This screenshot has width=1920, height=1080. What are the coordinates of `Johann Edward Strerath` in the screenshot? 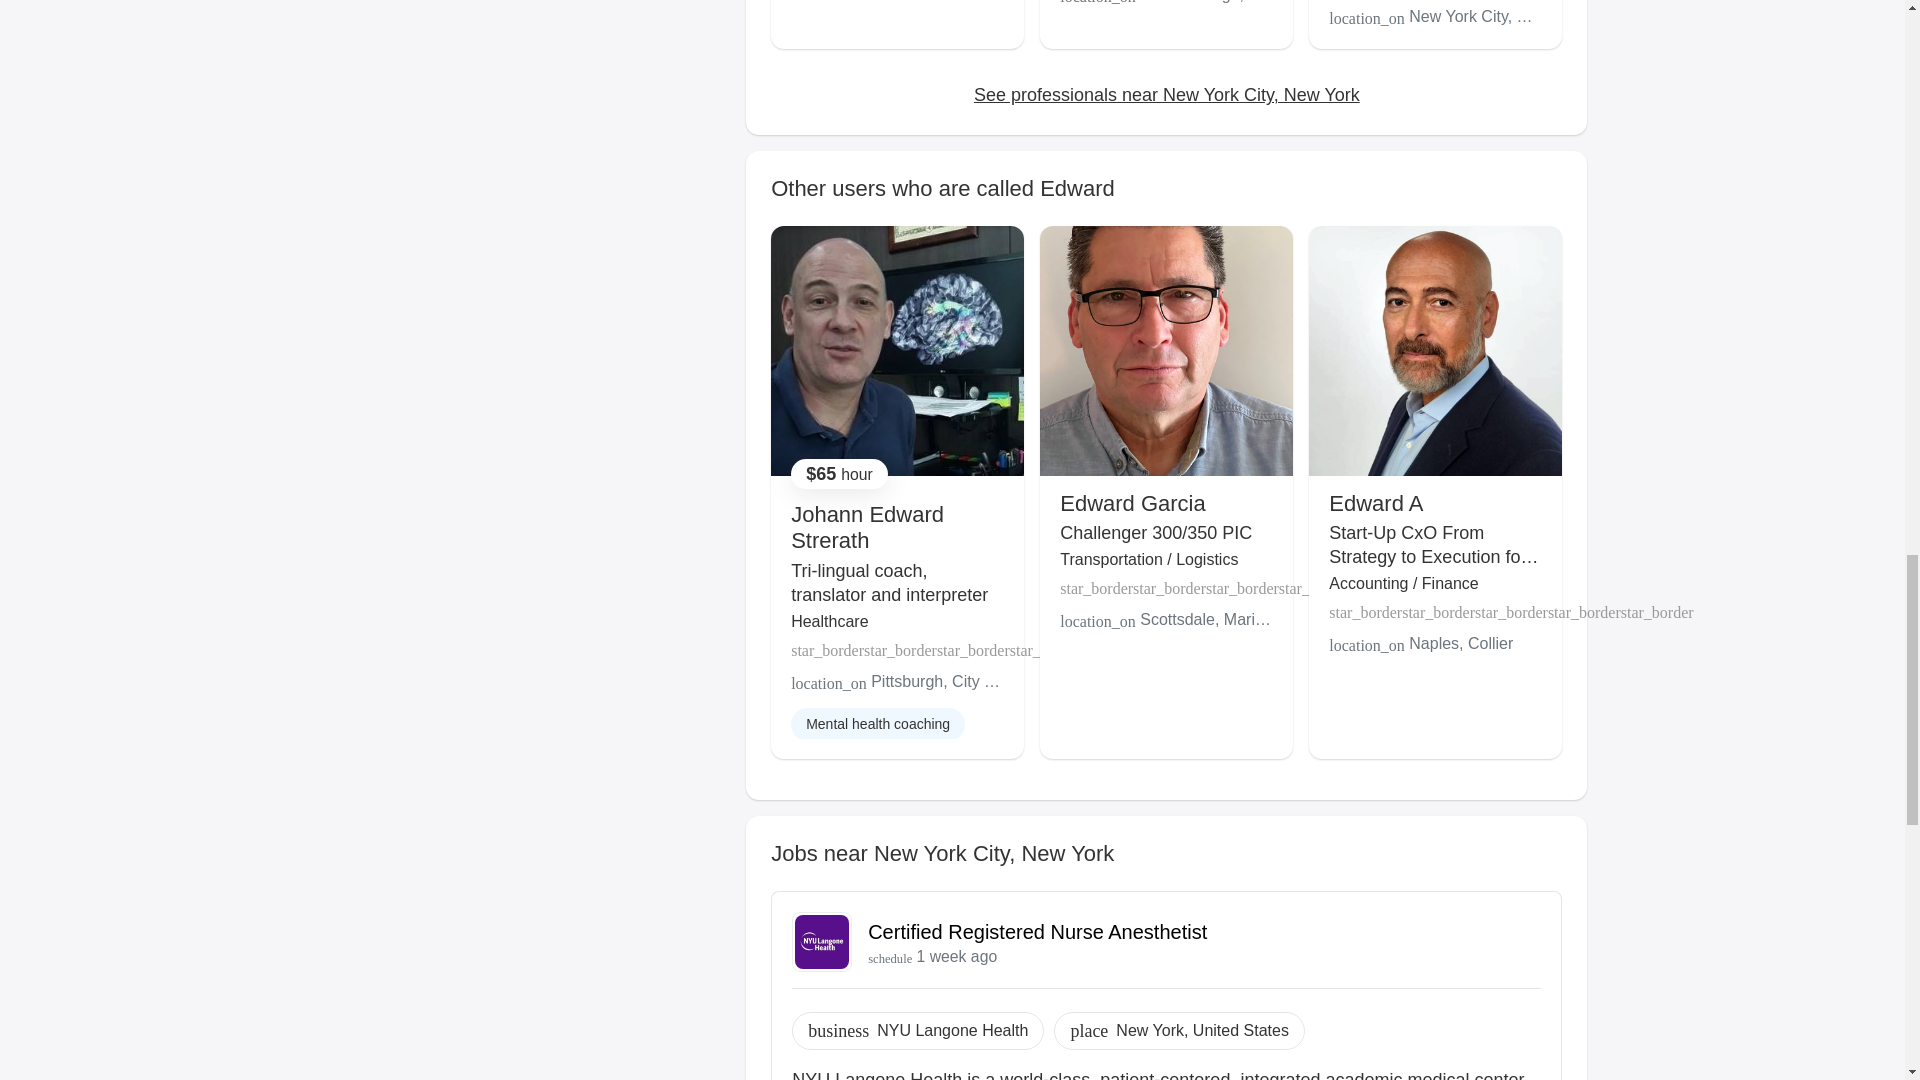 It's located at (868, 527).